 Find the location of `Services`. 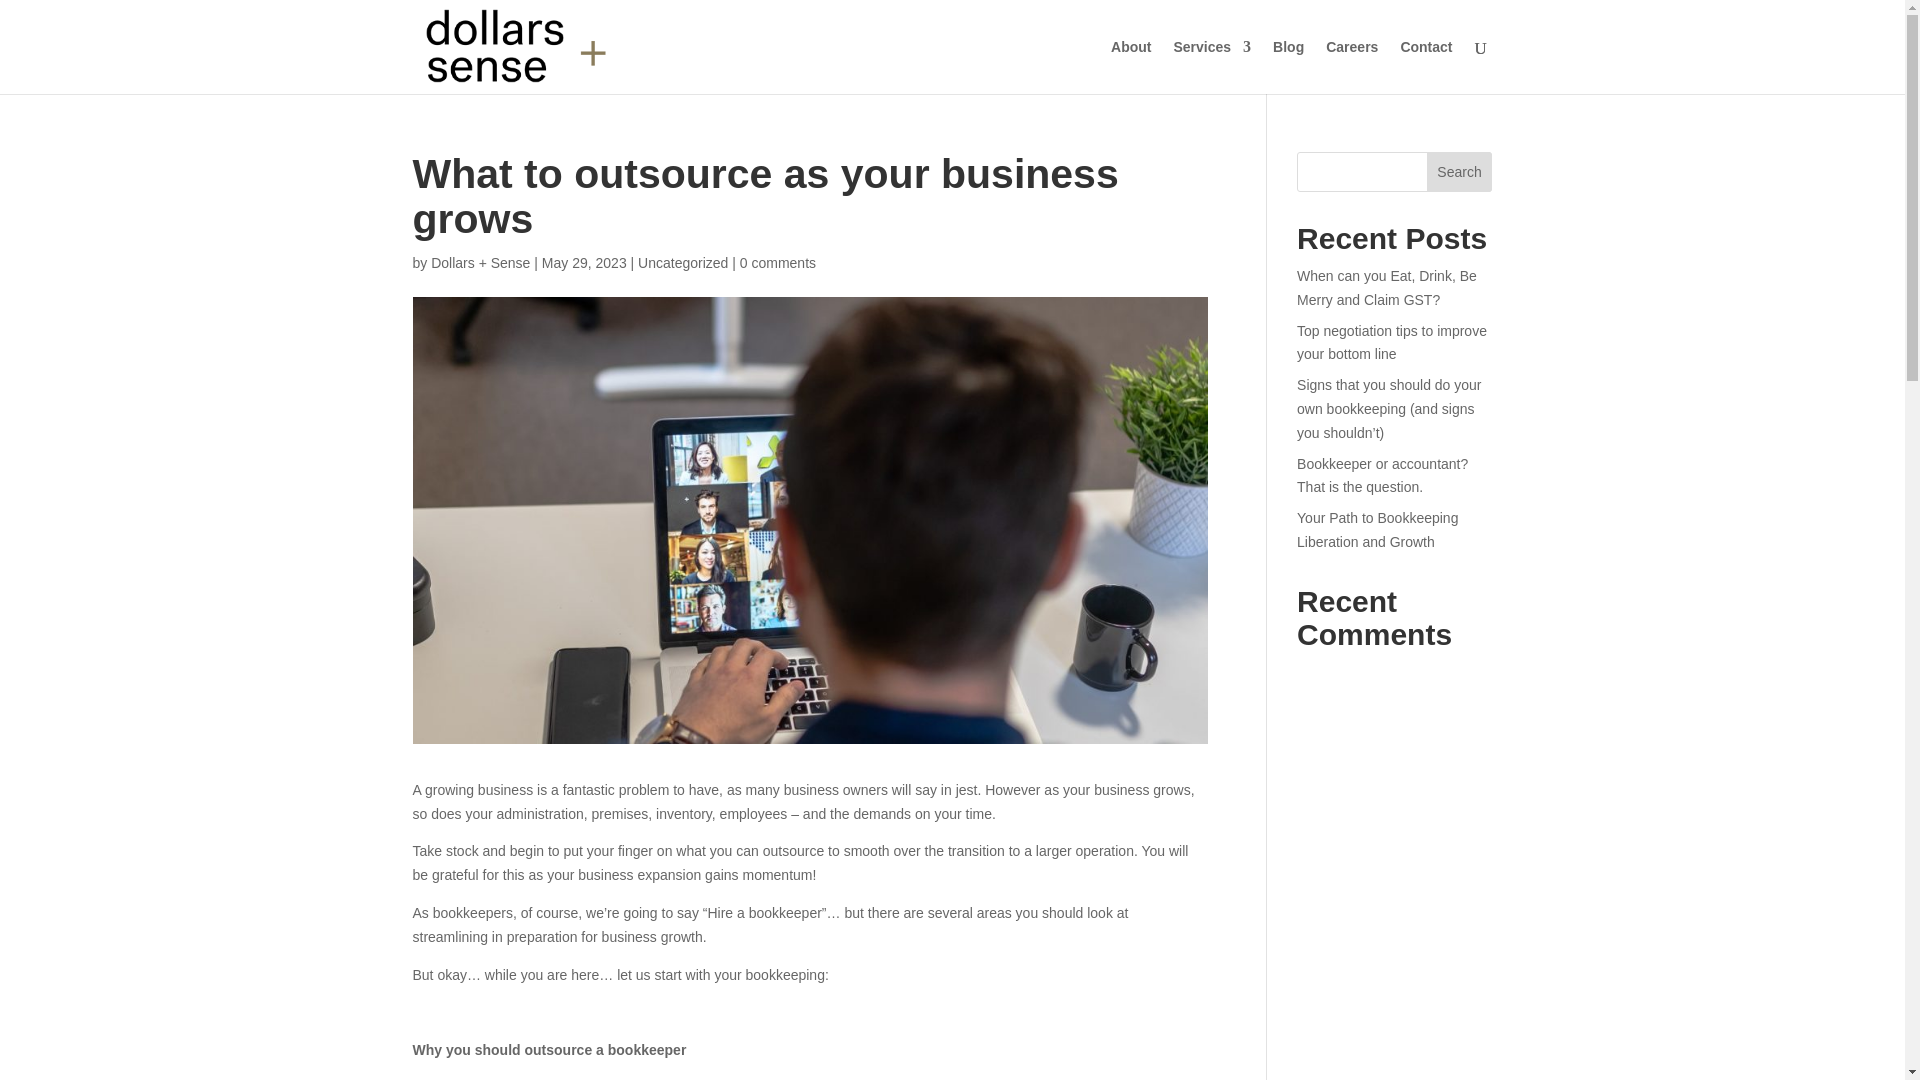

Services is located at coordinates (1212, 66).